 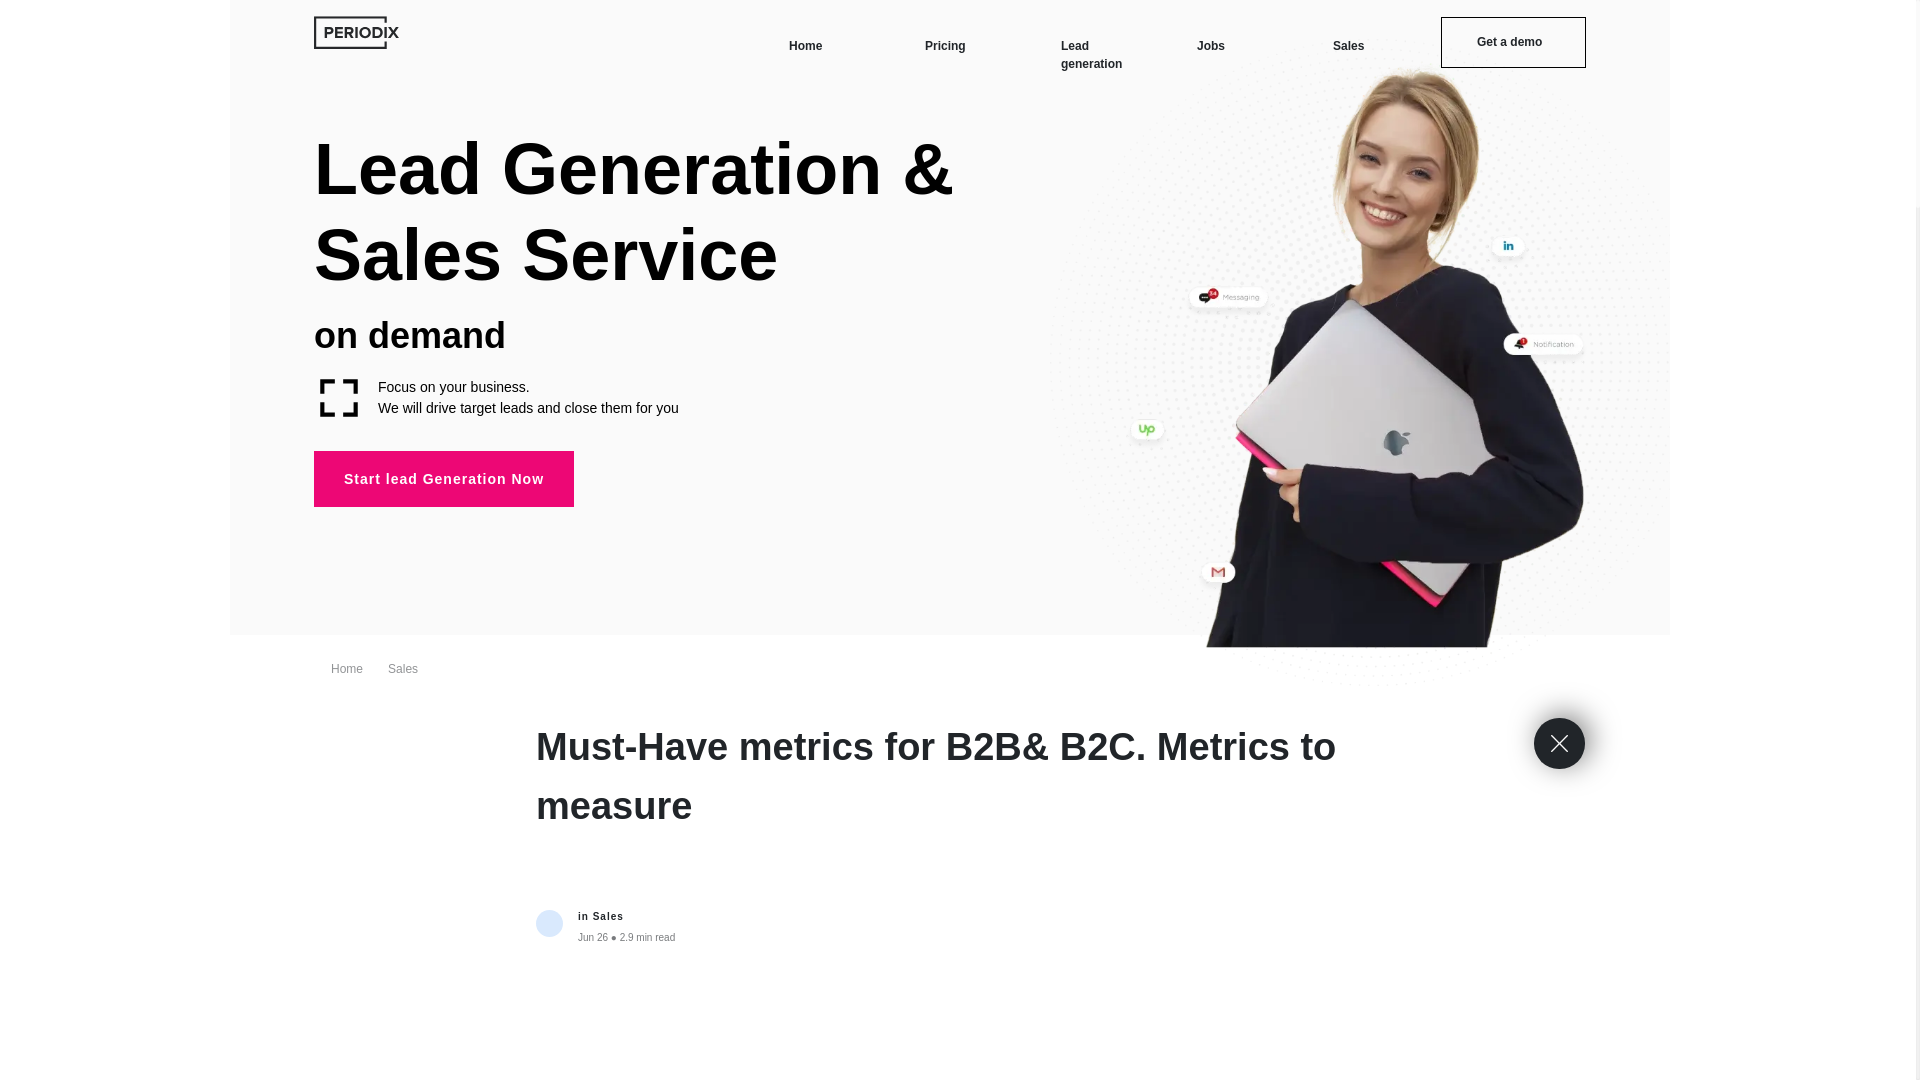 What do you see at coordinates (945, 44) in the screenshot?
I see `Pricing` at bounding box center [945, 44].